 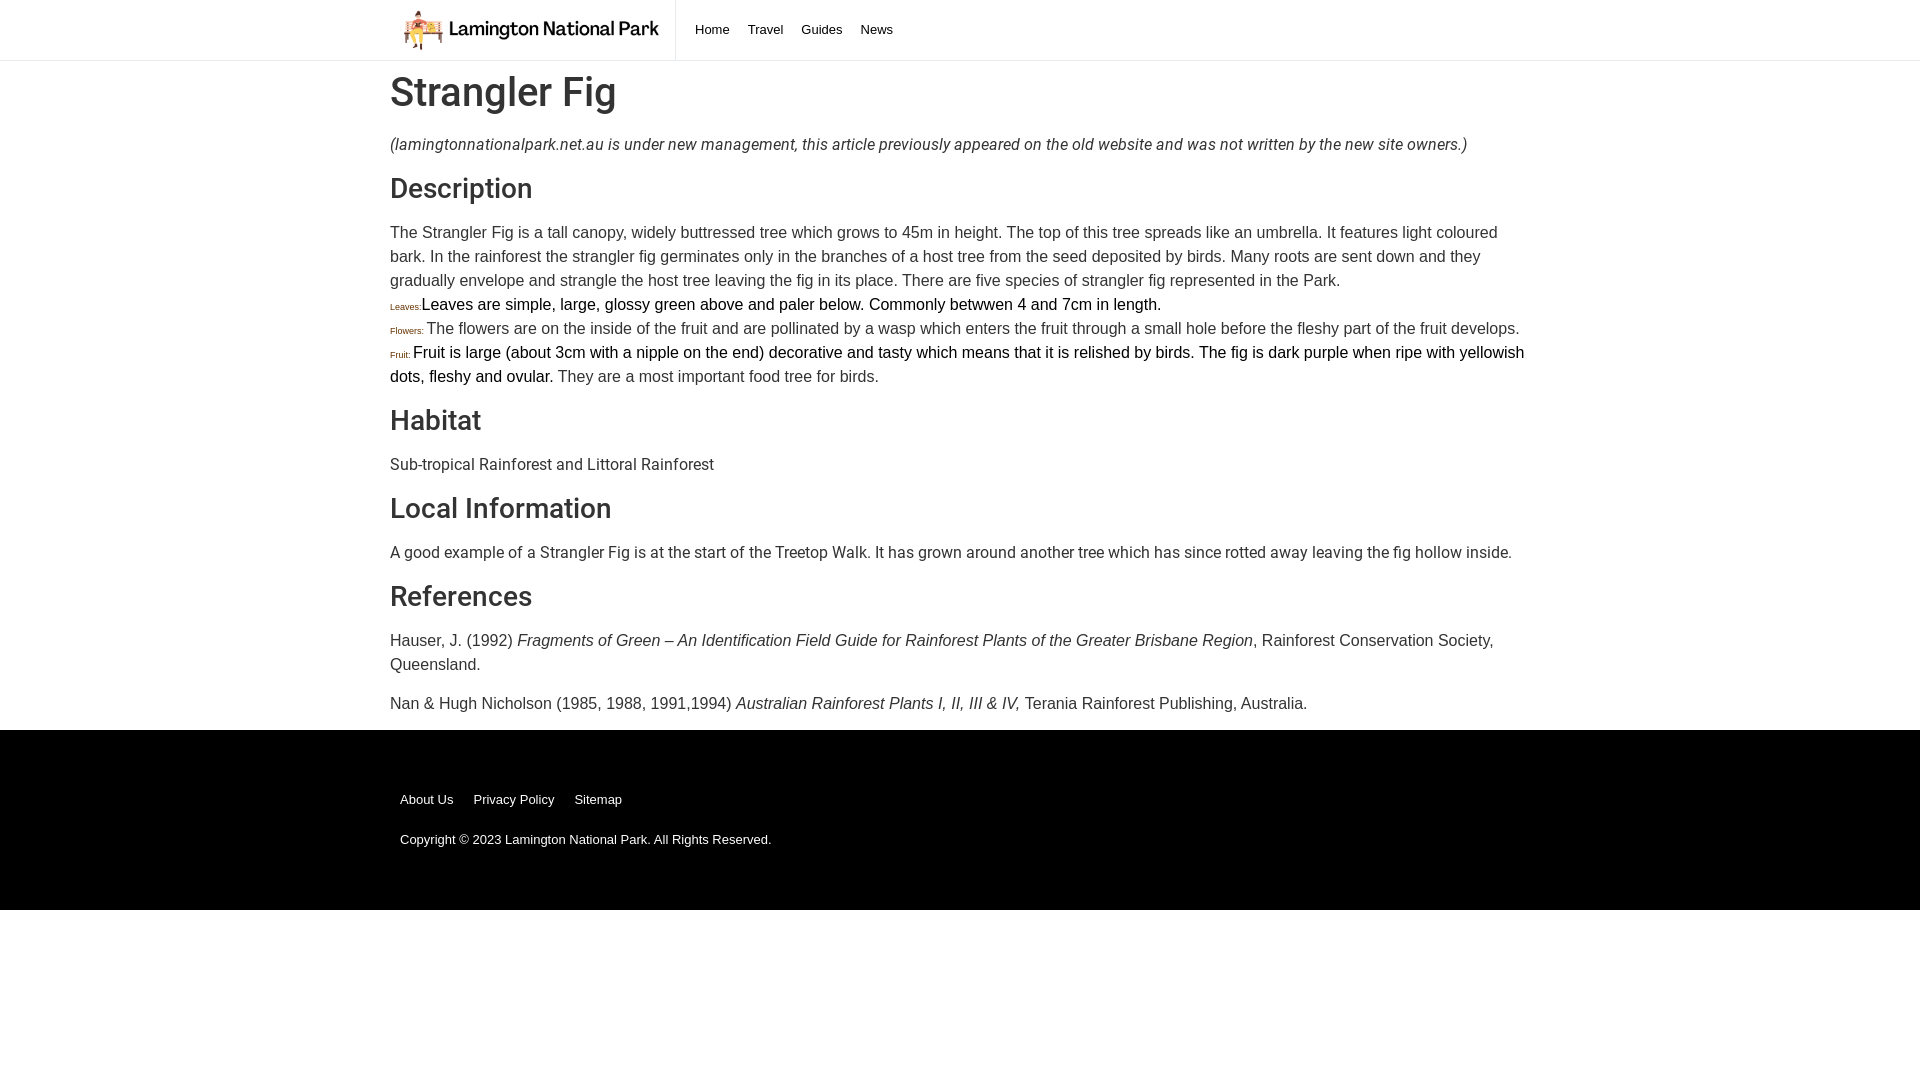 I want to click on Guides, so click(x=822, y=30).